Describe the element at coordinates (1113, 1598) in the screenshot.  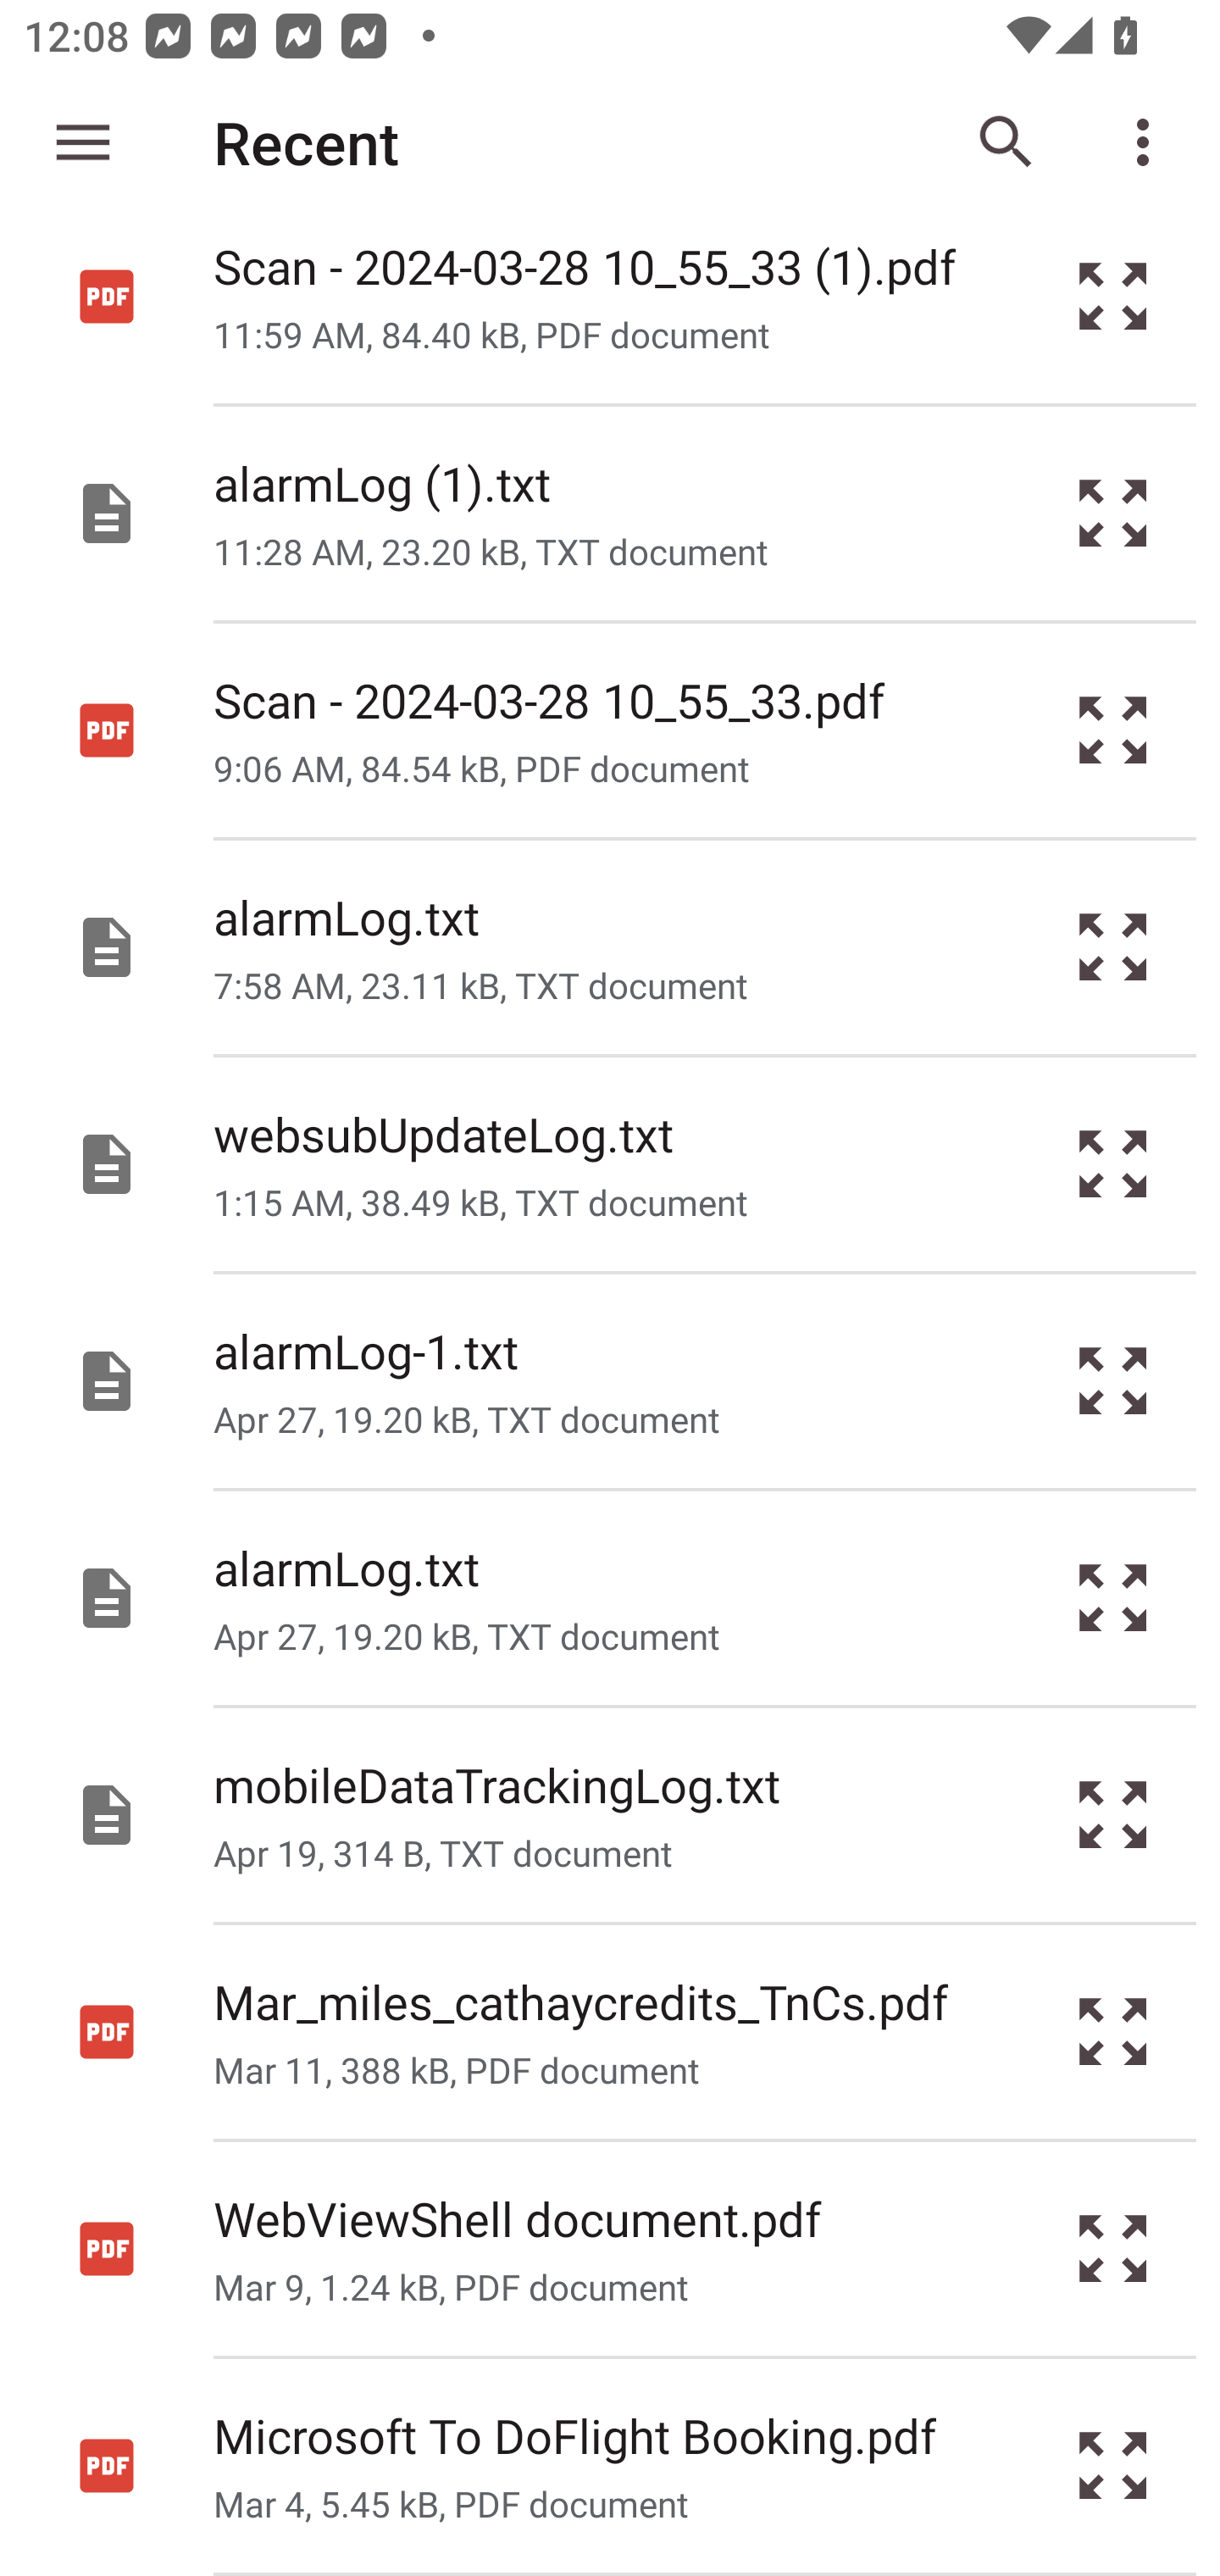
I see `Preview the file alarmLog.txt` at that location.